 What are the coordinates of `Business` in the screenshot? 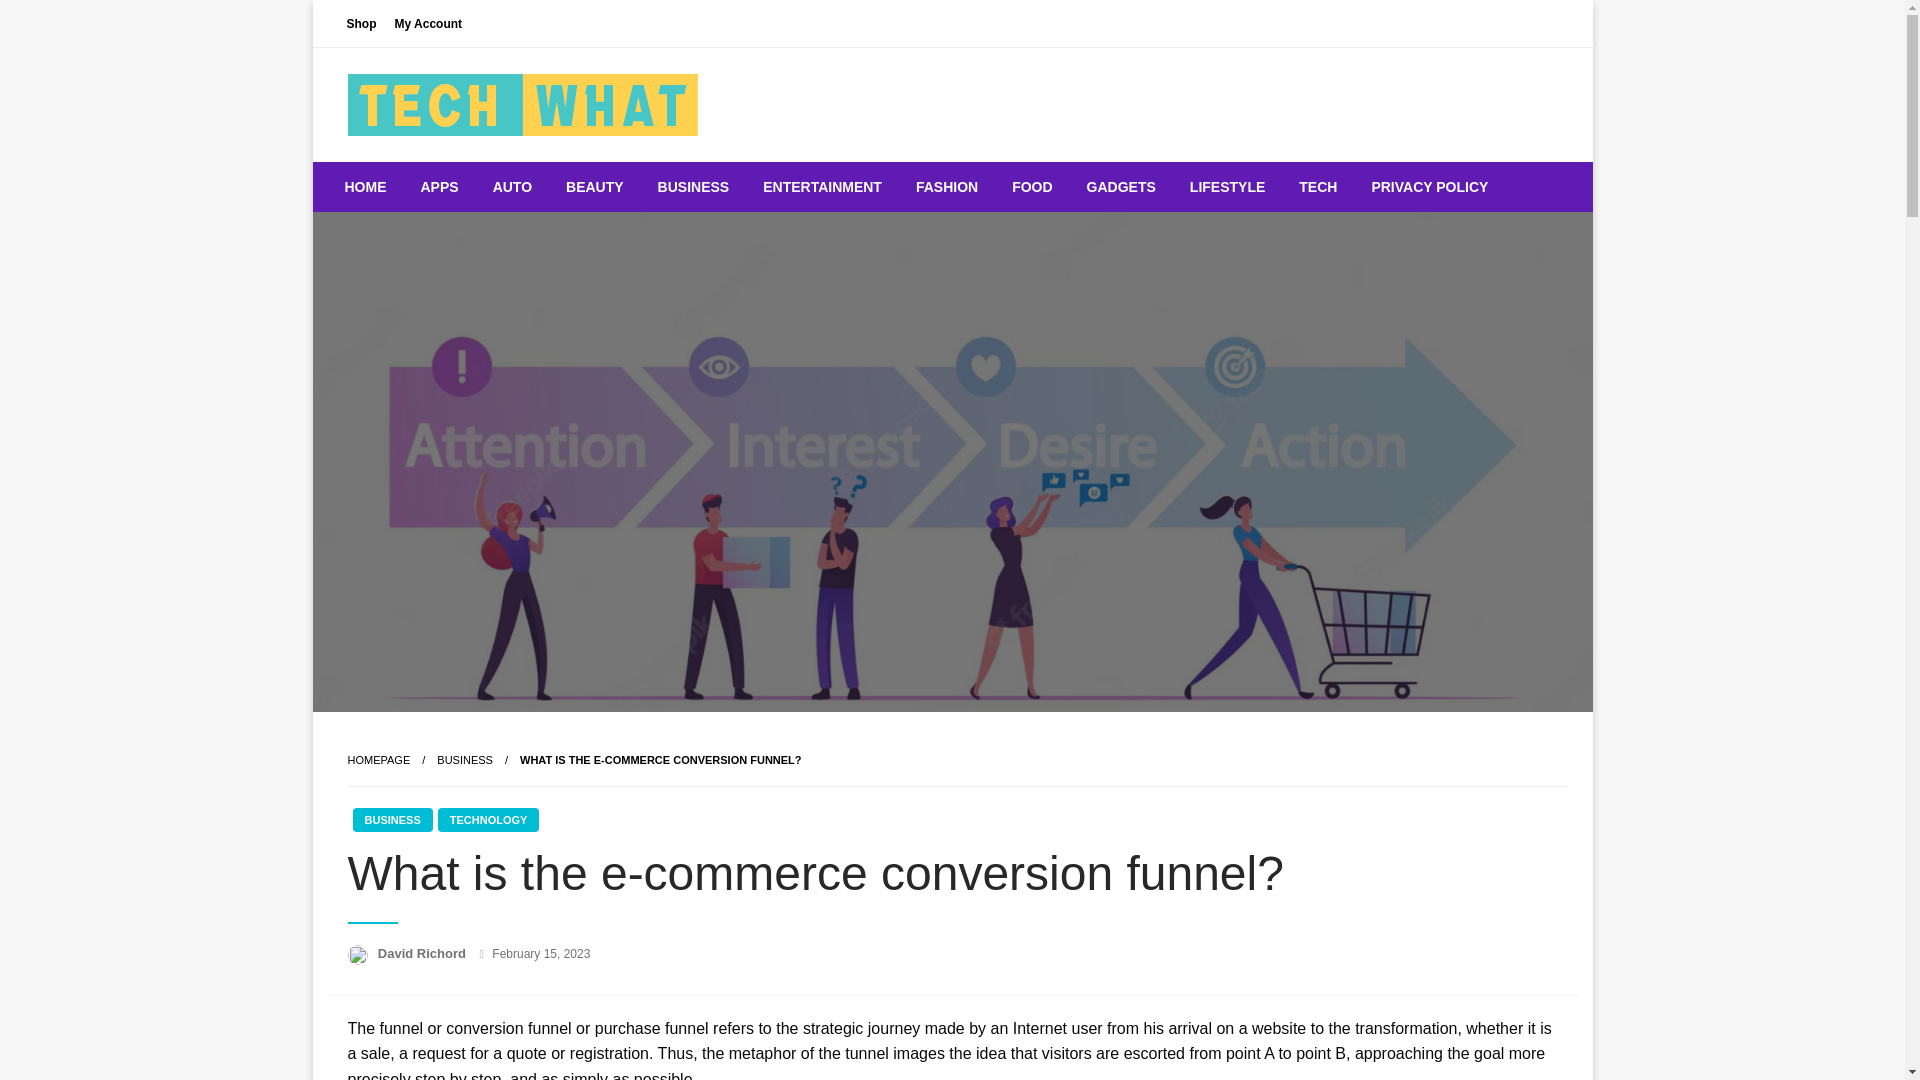 It's located at (465, 759).